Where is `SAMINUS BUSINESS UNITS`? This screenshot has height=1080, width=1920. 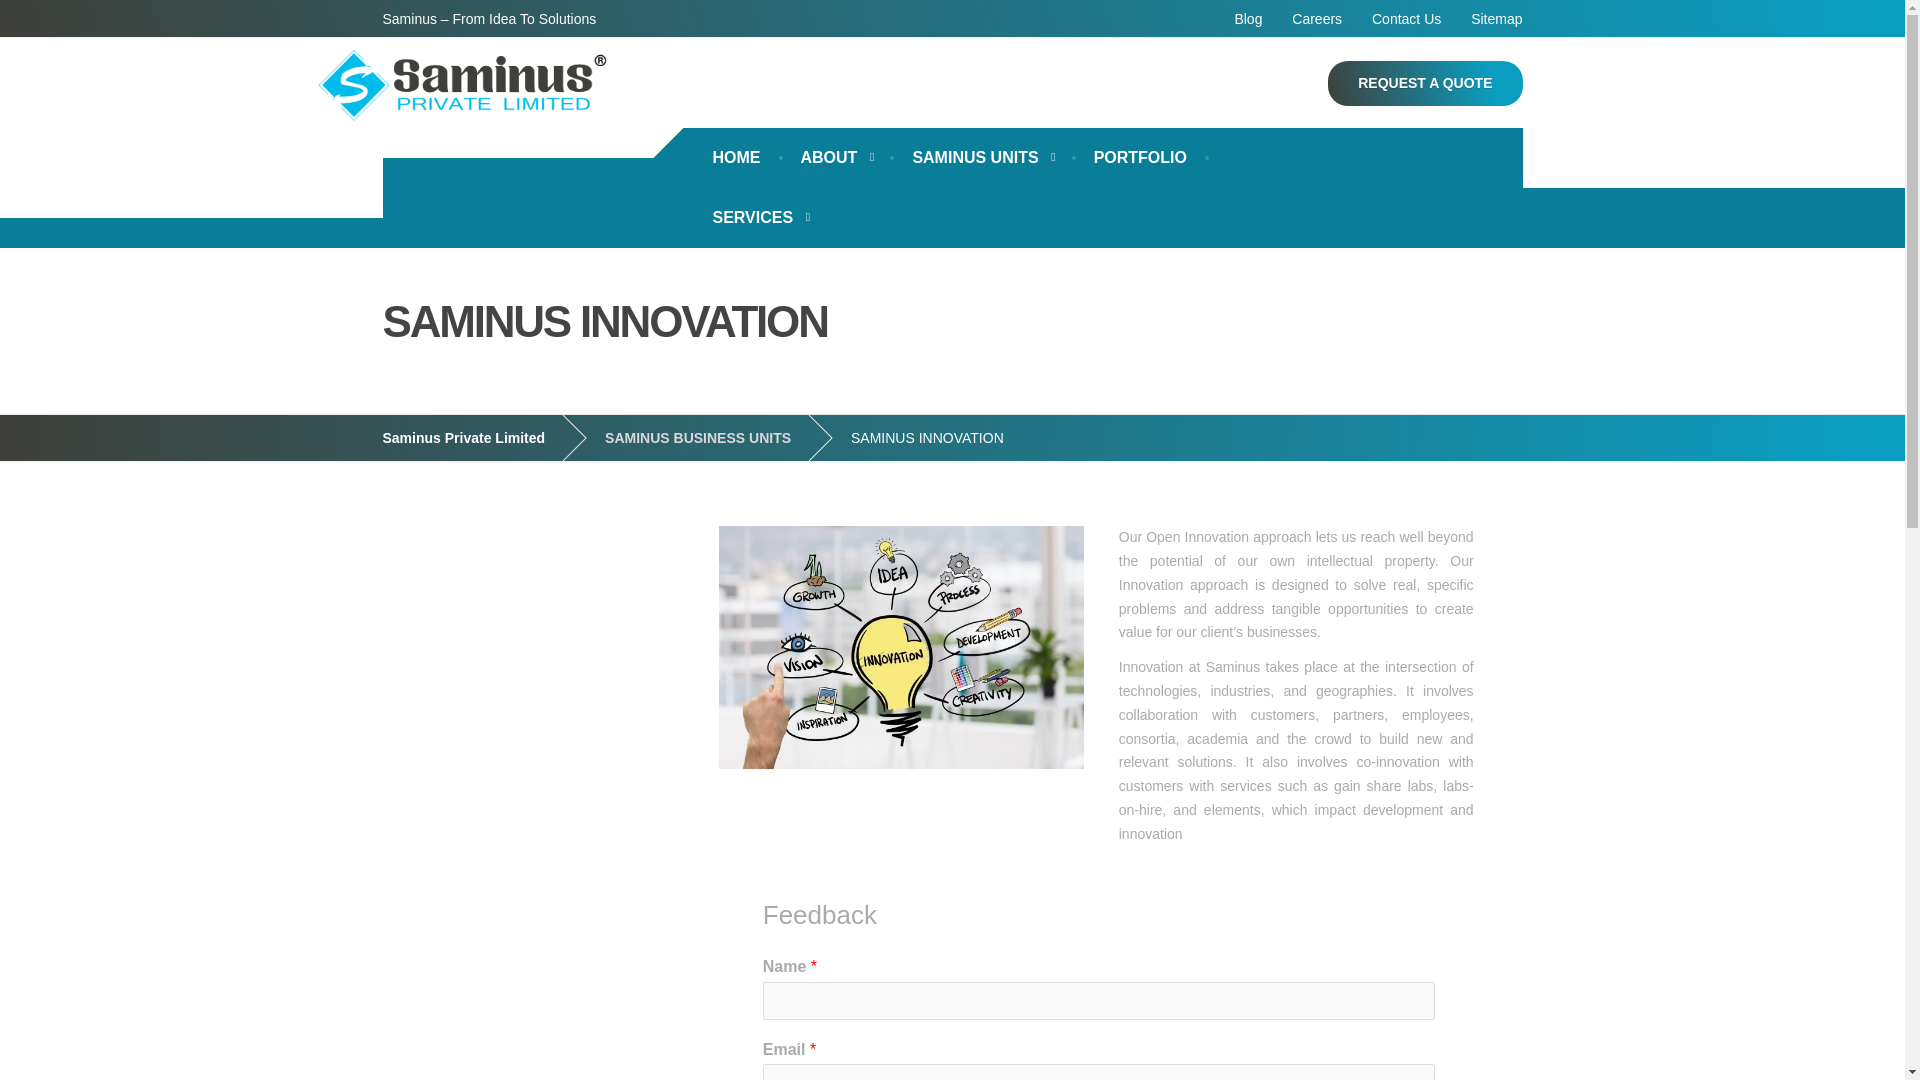
SAMINUS BUSINESS UNITS is located at coordinates (712, 438).